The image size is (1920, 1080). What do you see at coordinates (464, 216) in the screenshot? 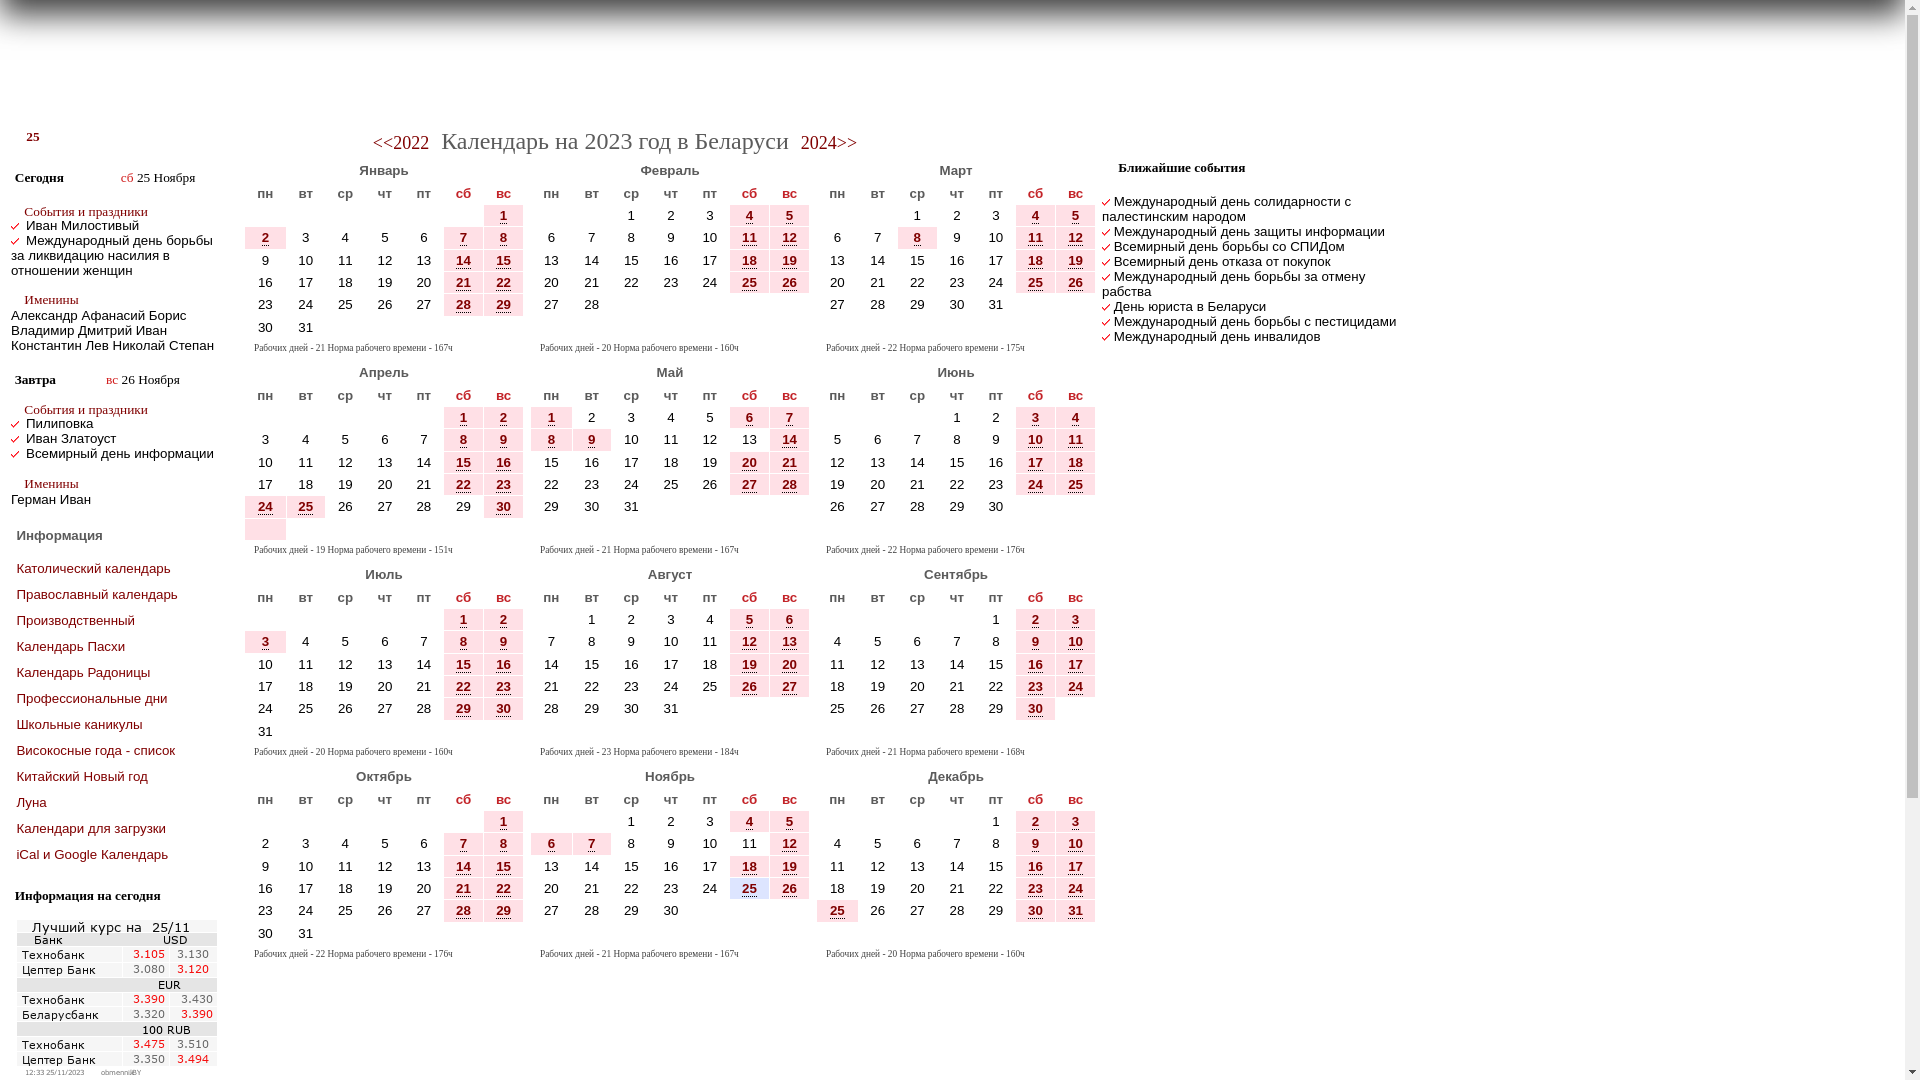
I see ` ` at bounding box center [464, 216].